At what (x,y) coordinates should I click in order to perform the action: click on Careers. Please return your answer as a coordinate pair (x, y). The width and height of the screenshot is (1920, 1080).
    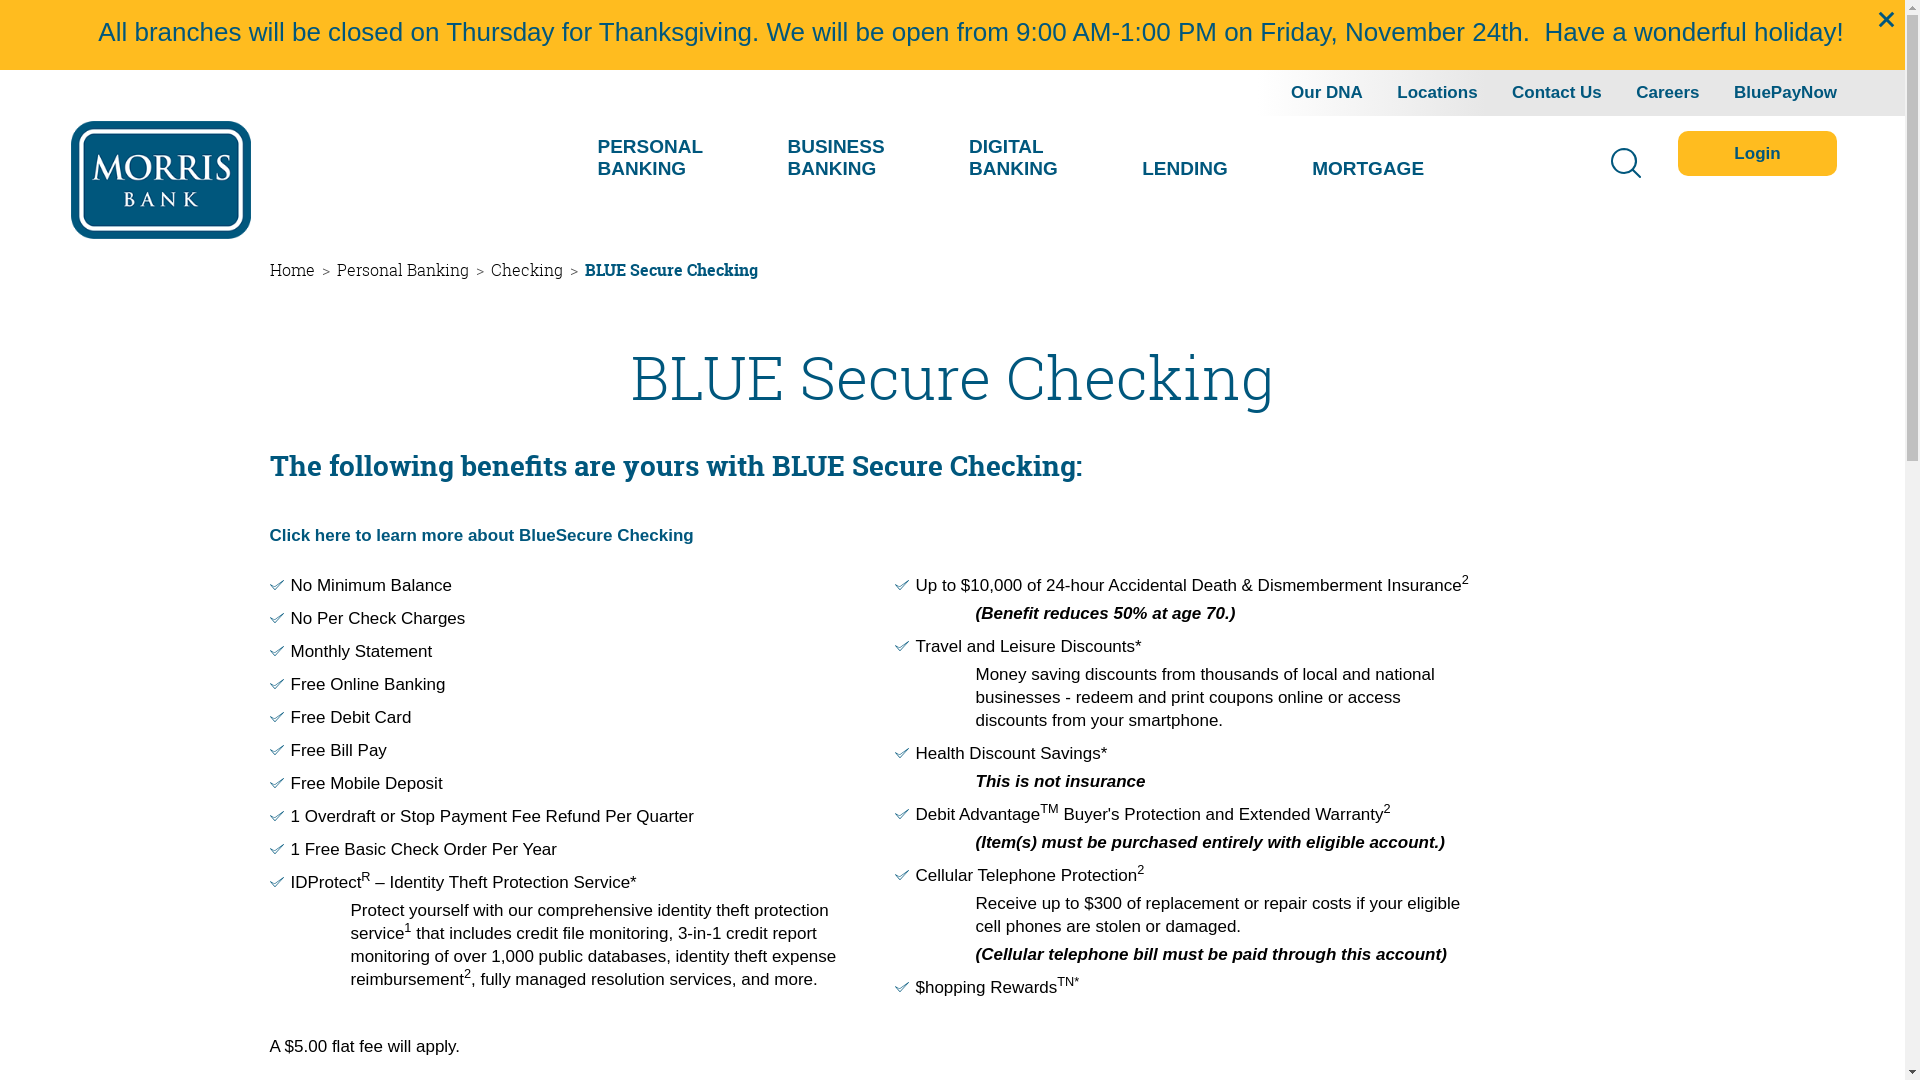
    Looking at the image, I should click on (1668, 92).